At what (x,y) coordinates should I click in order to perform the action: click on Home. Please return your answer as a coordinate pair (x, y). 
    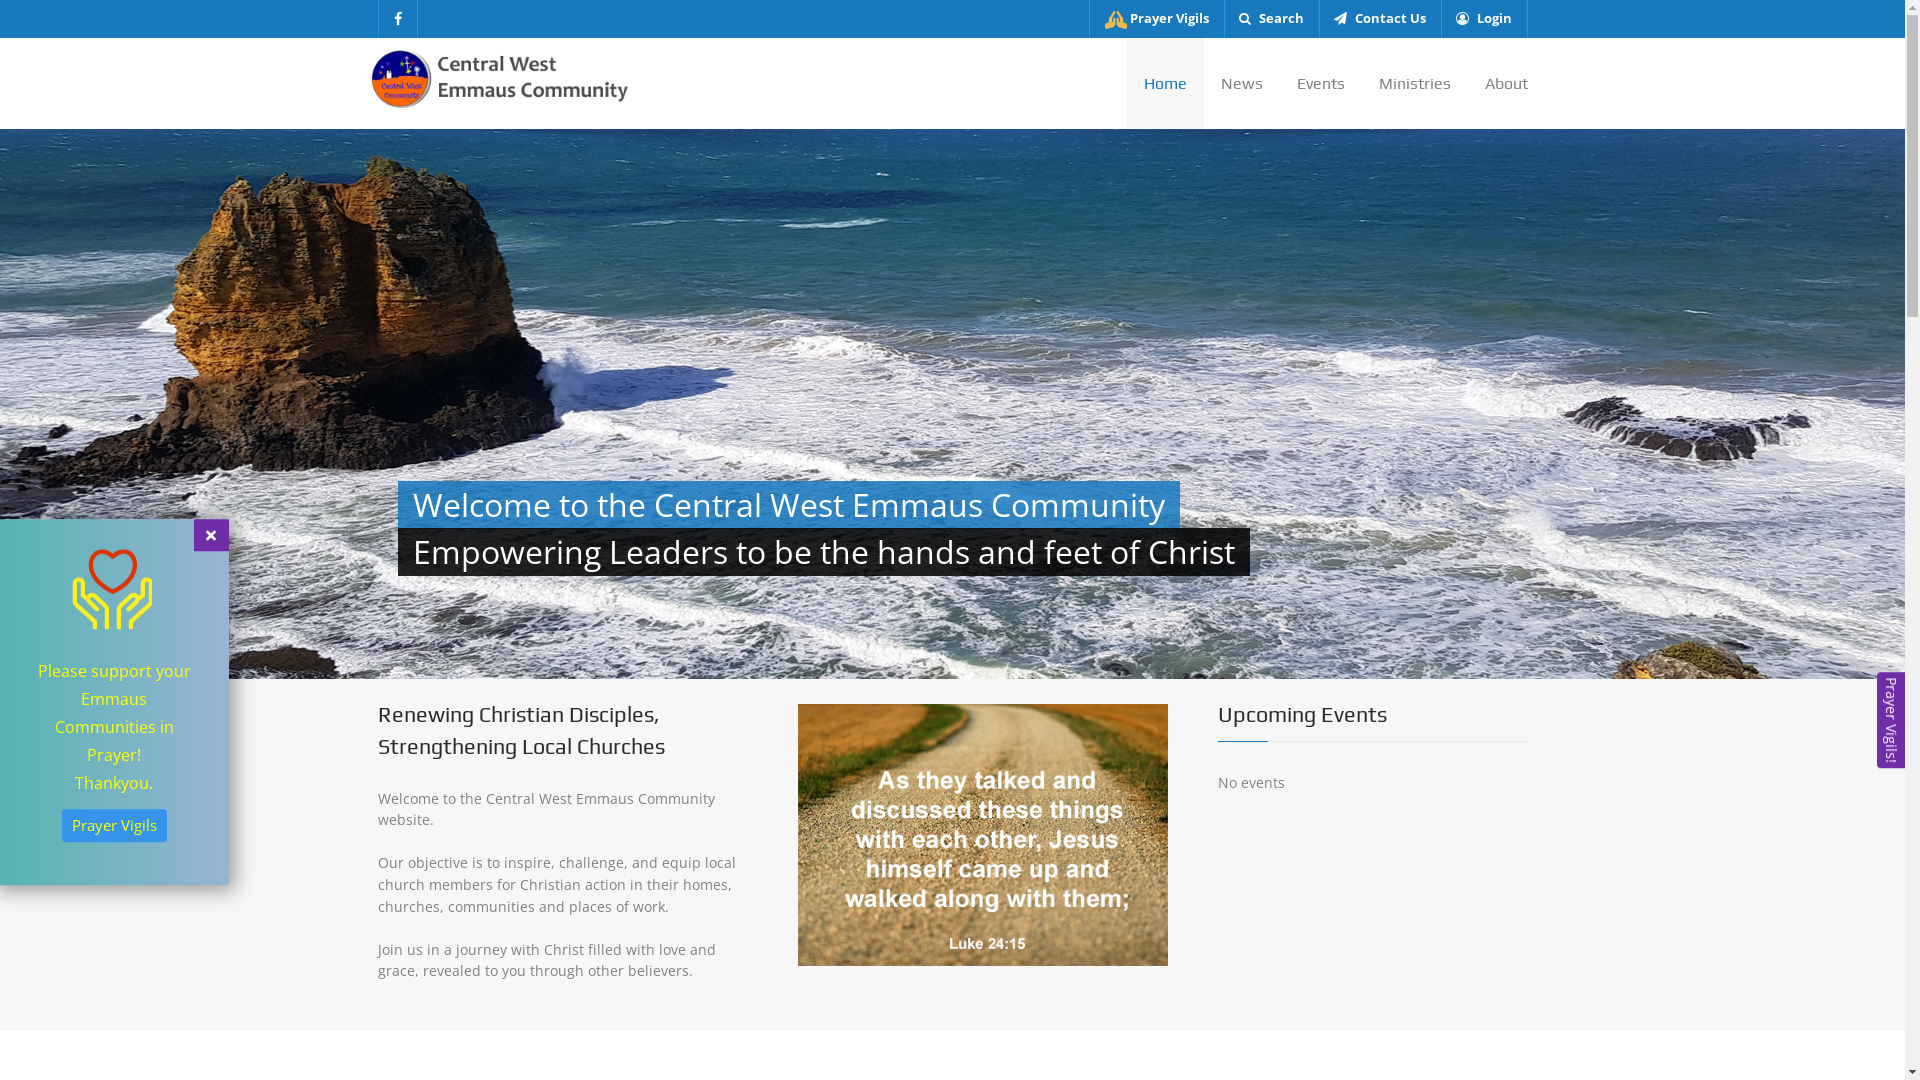
    Looking at the image, I should click on (1164, 84).